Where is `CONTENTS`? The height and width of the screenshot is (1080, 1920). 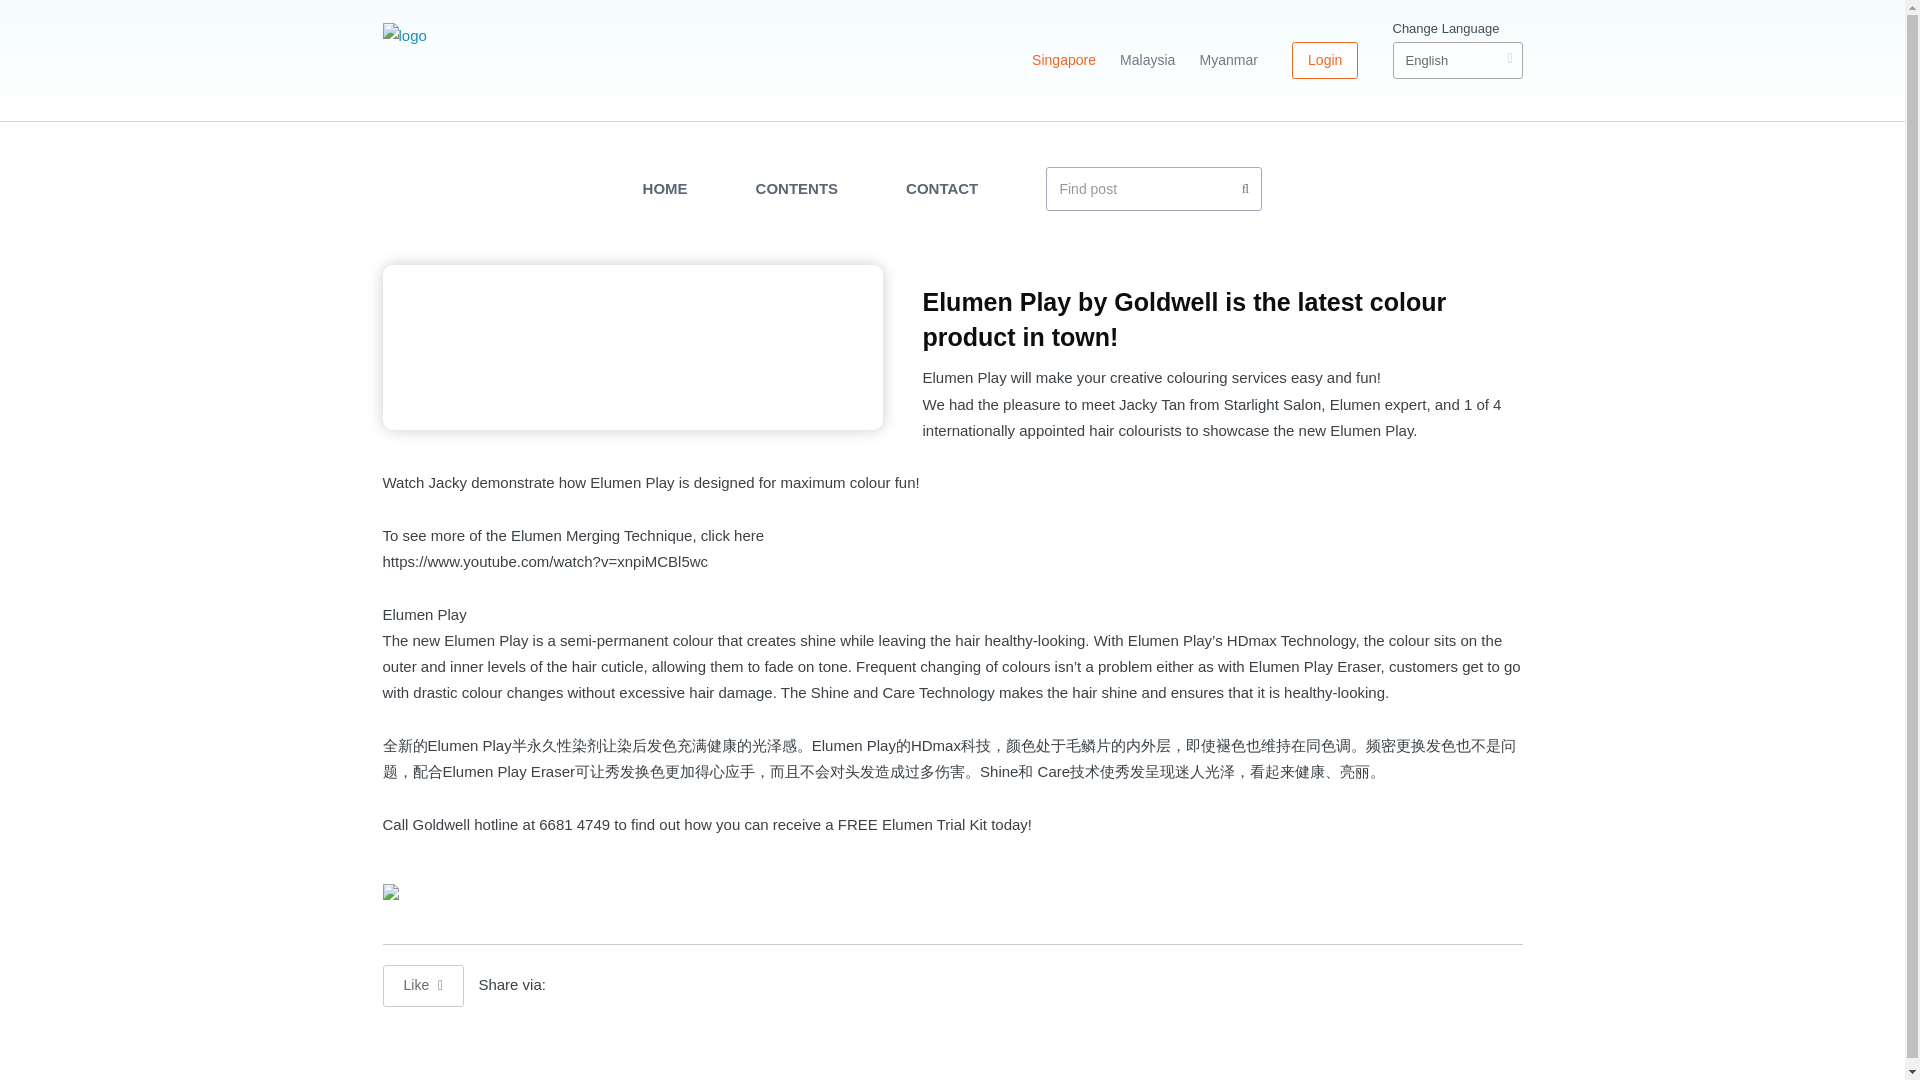 CONTENTS is located at coordinates (798, 188).